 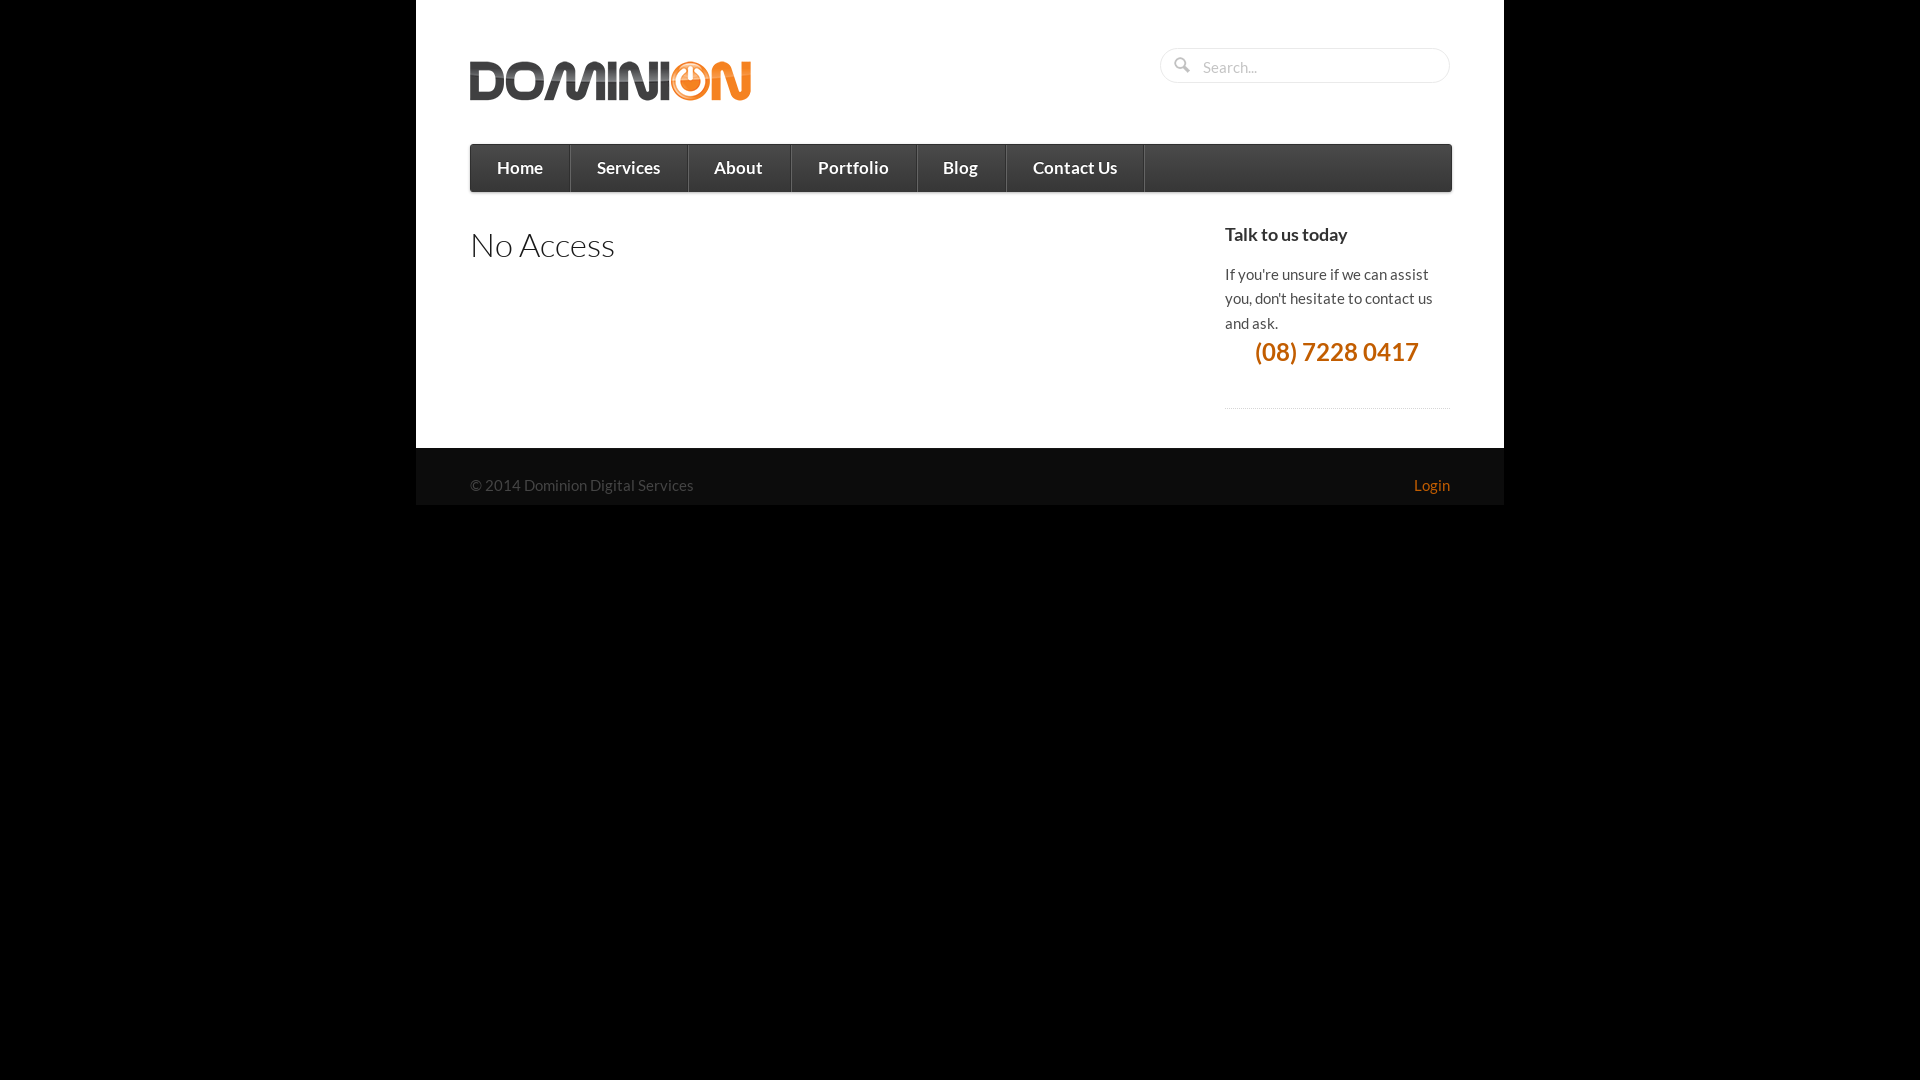 I want to click on Blog, so click(x=960, y=168).